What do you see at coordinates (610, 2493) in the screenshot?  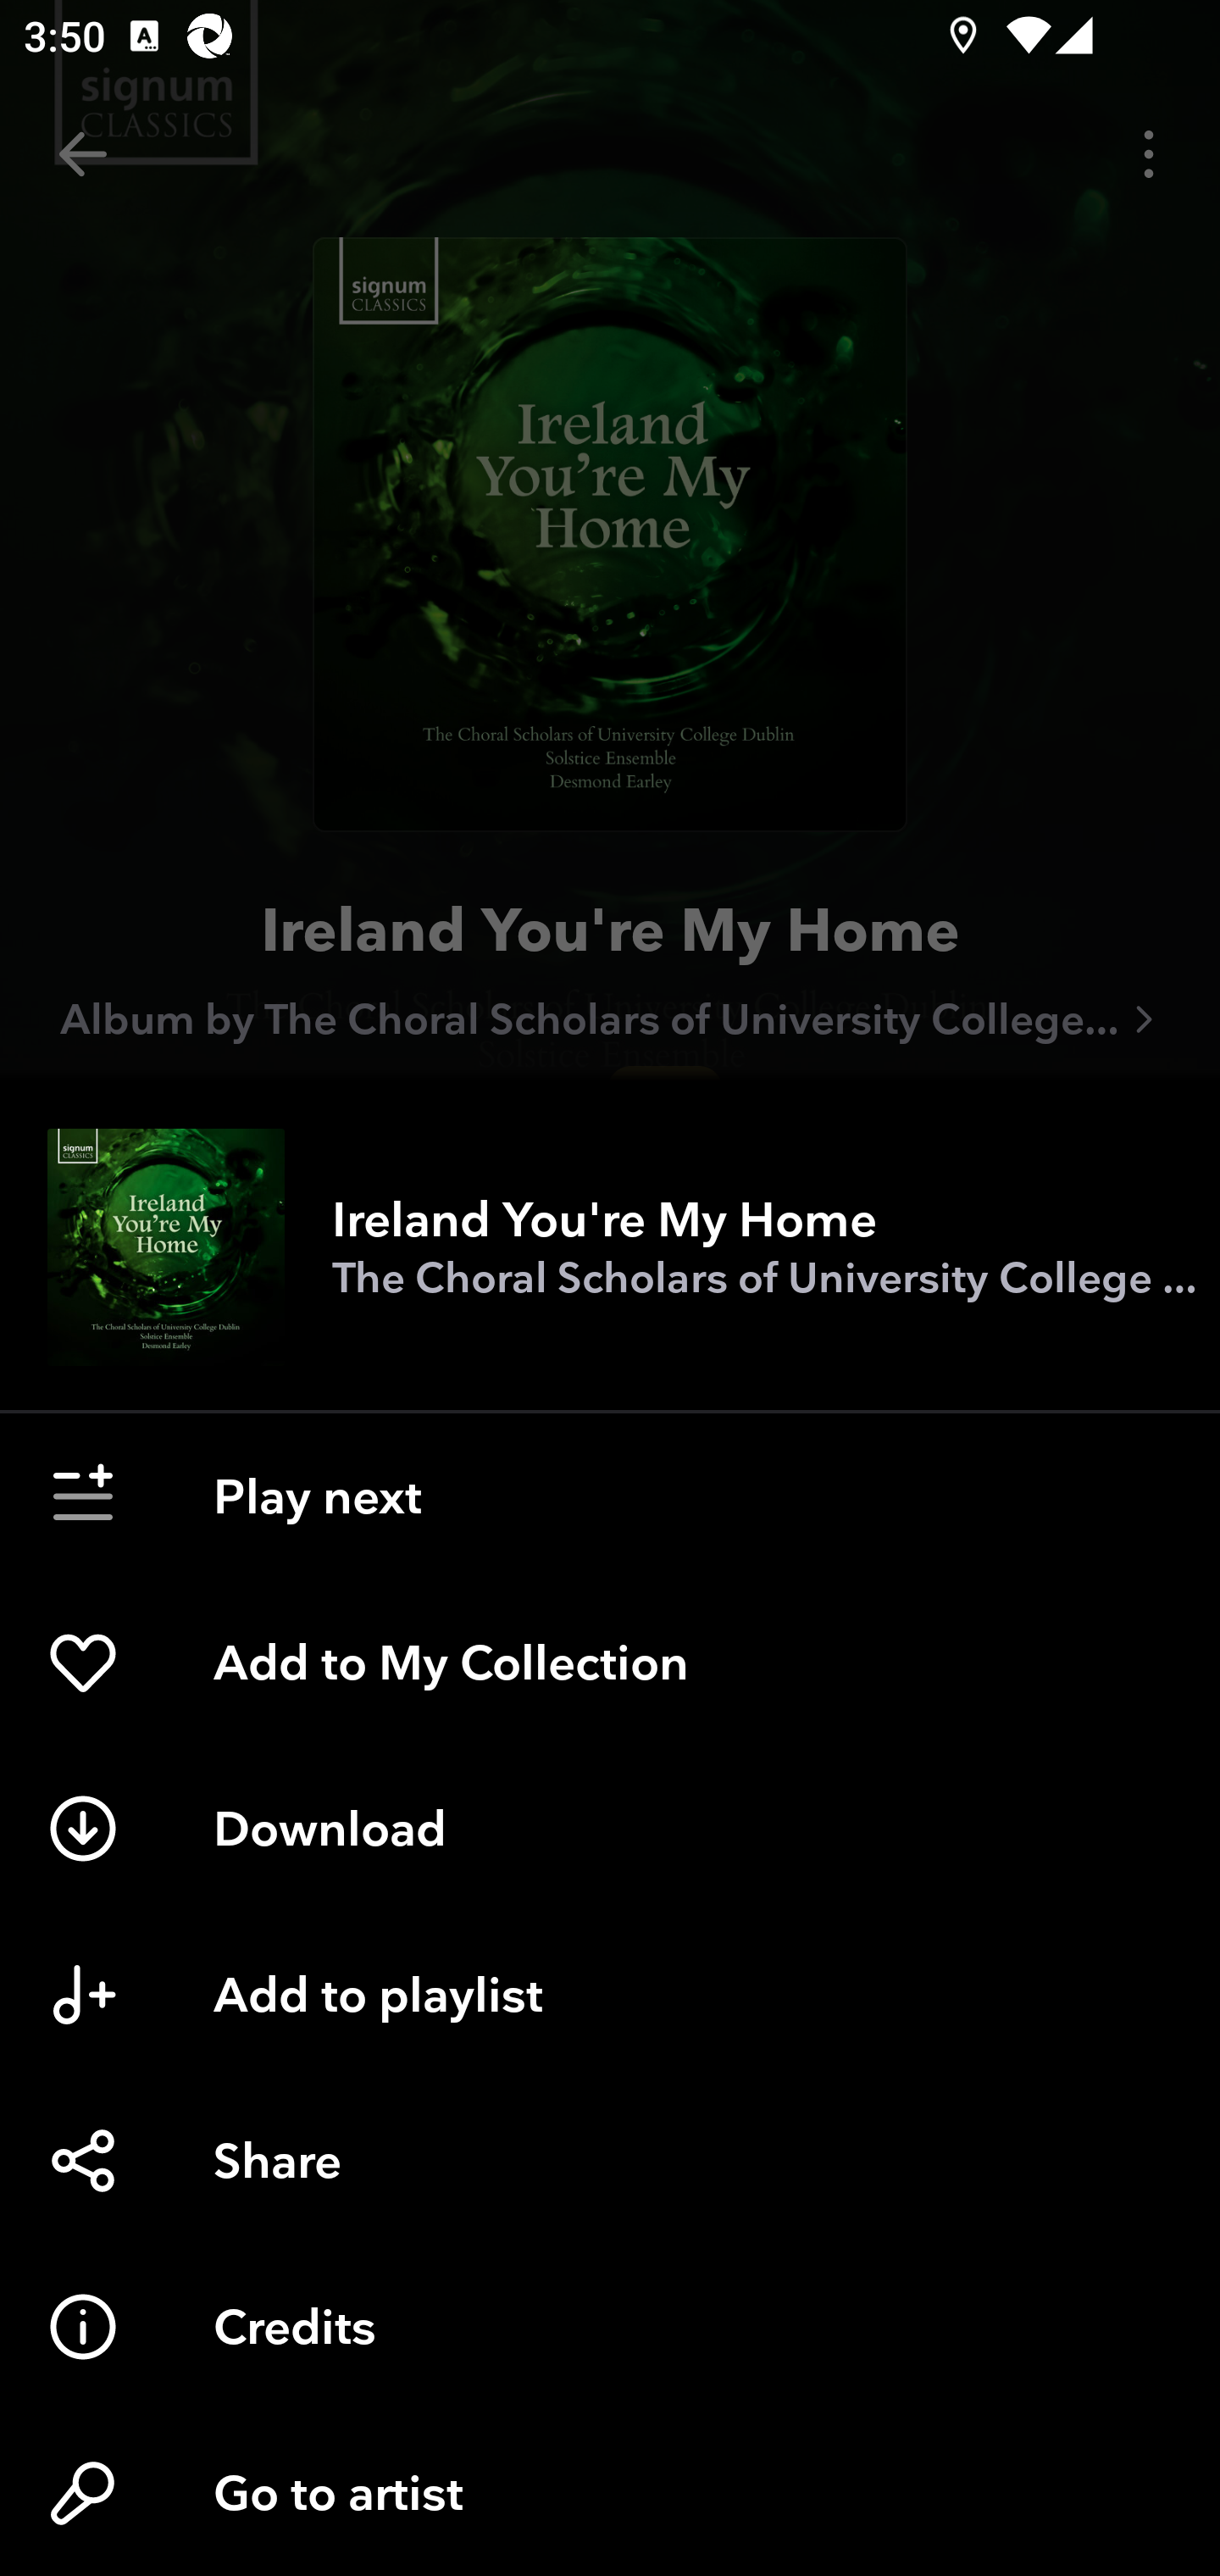 I see `Go to artist` at bounding box center [610, 2493].